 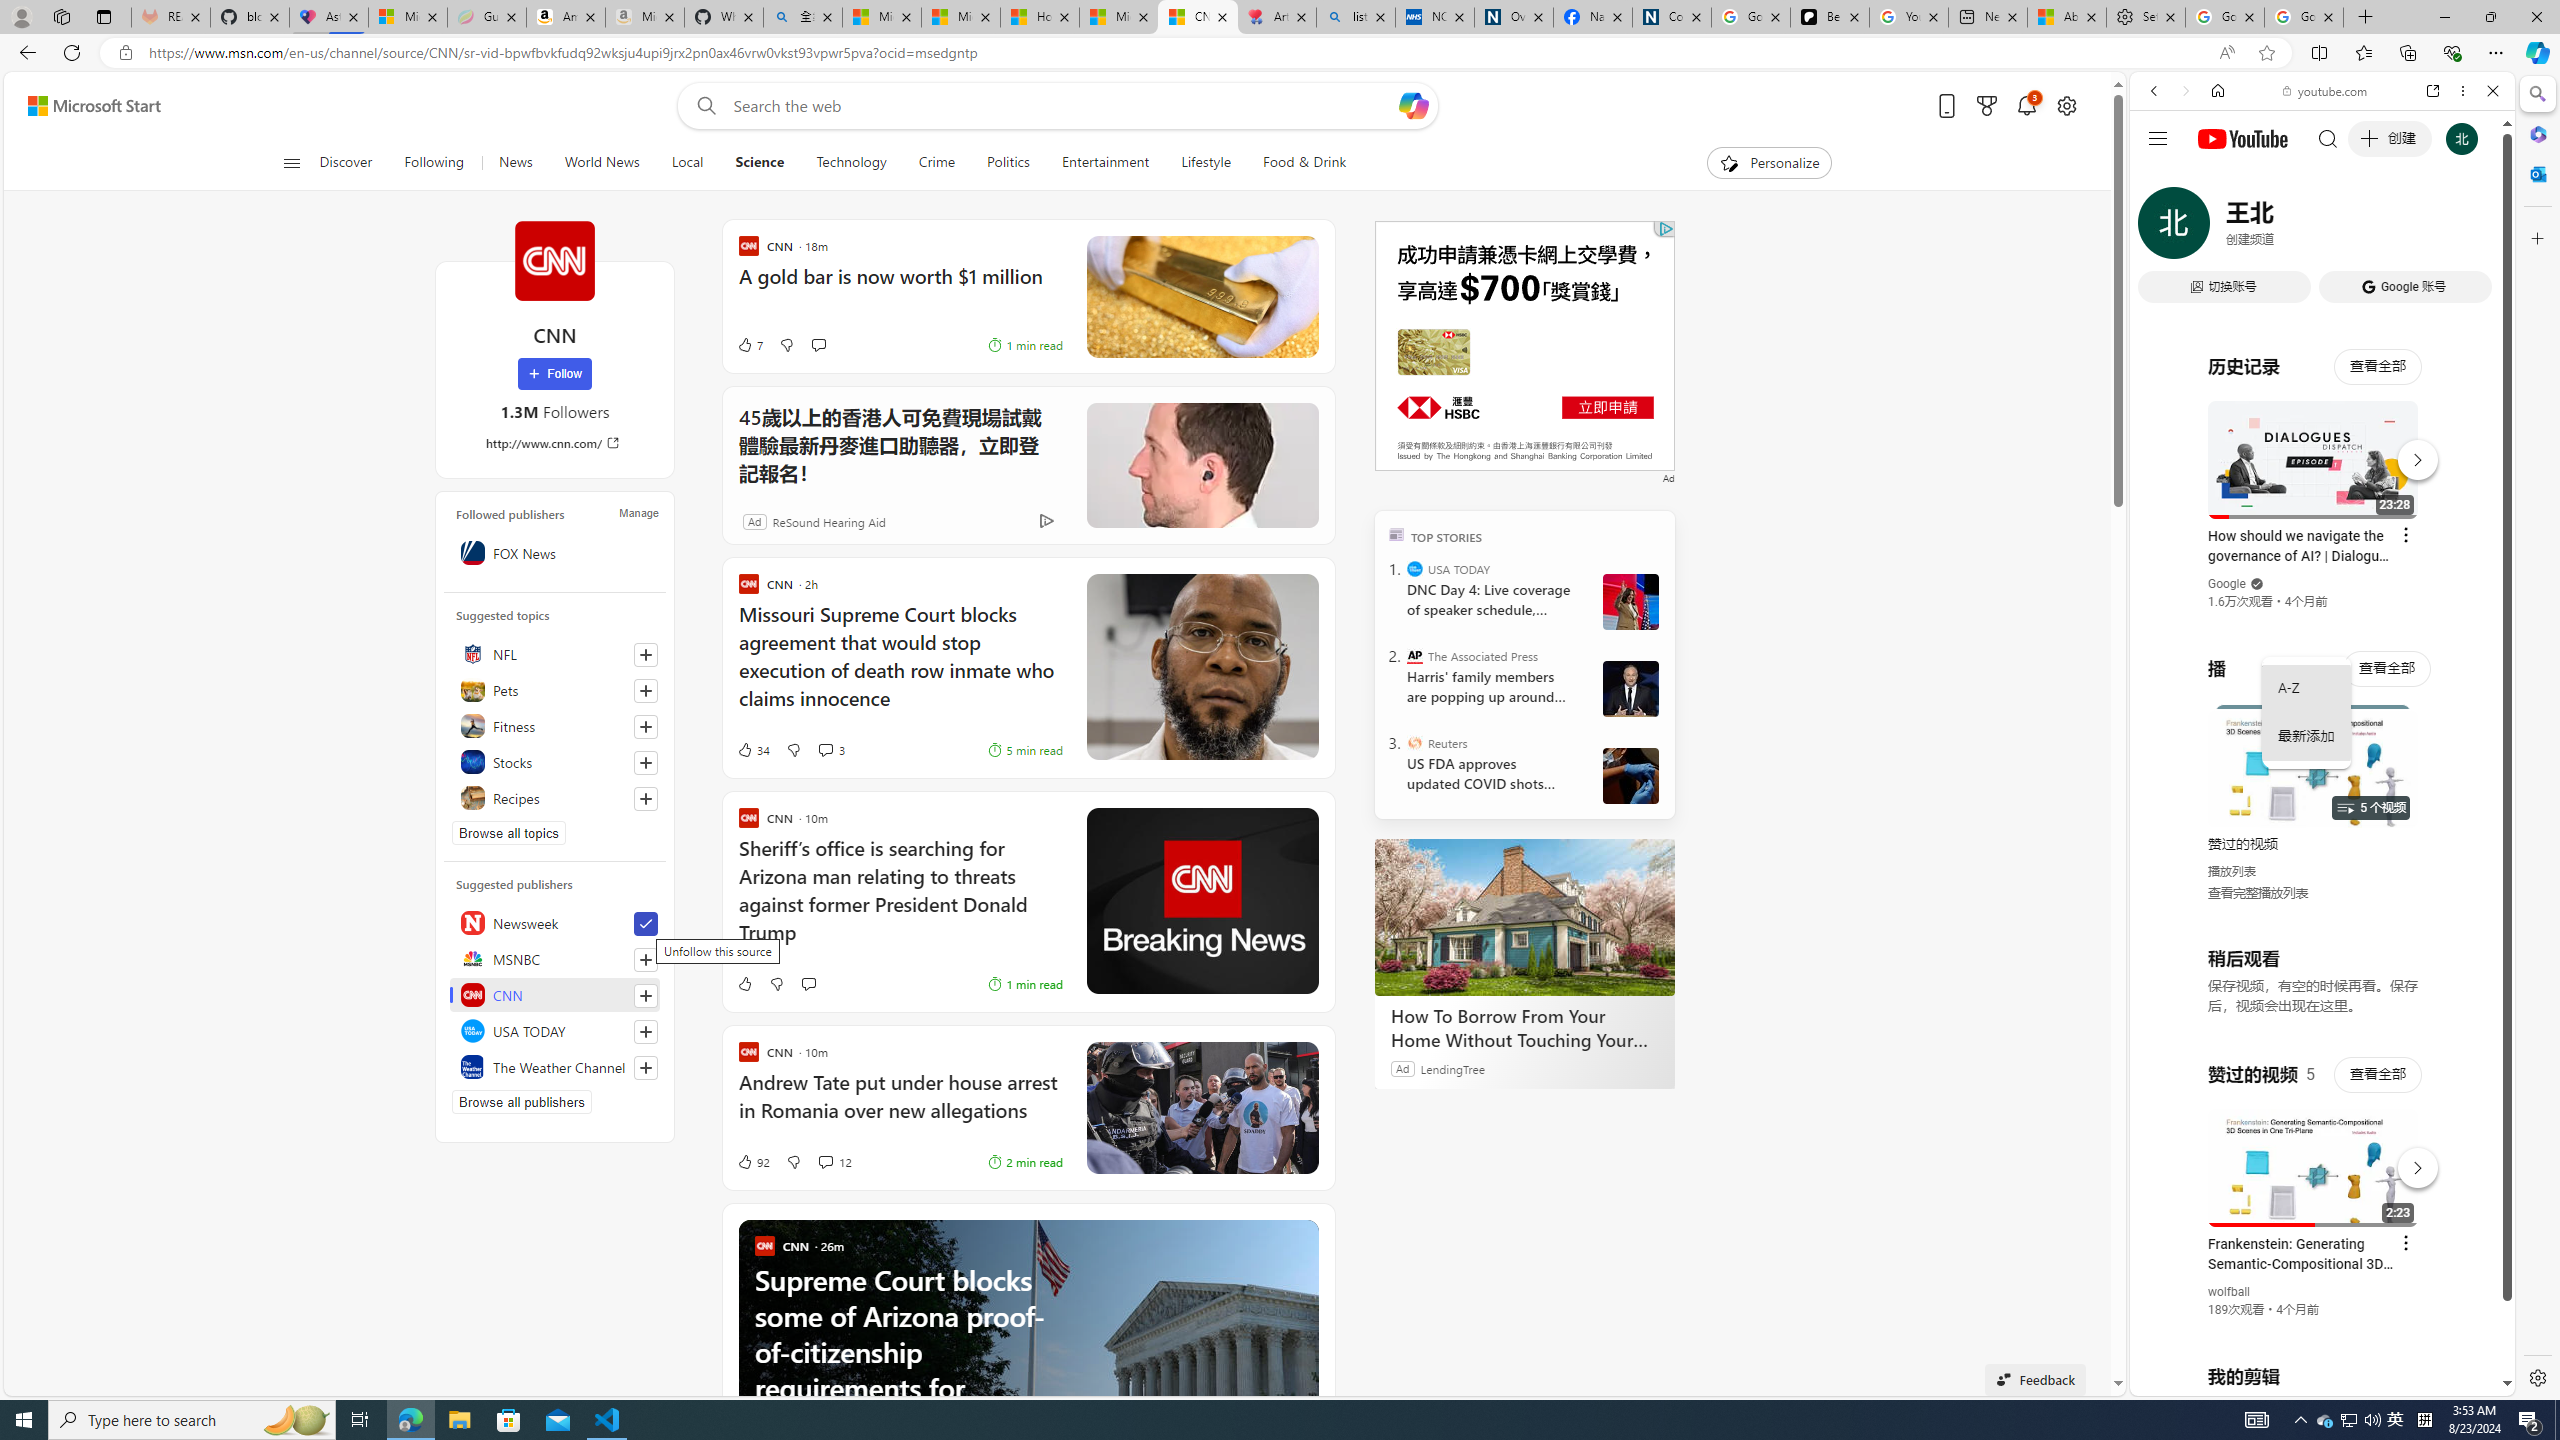 What do you see at coordinates (2220, 228) in the screenshot?
I see `Search Filter, IMAGES` at bounding box center [2220, 228].